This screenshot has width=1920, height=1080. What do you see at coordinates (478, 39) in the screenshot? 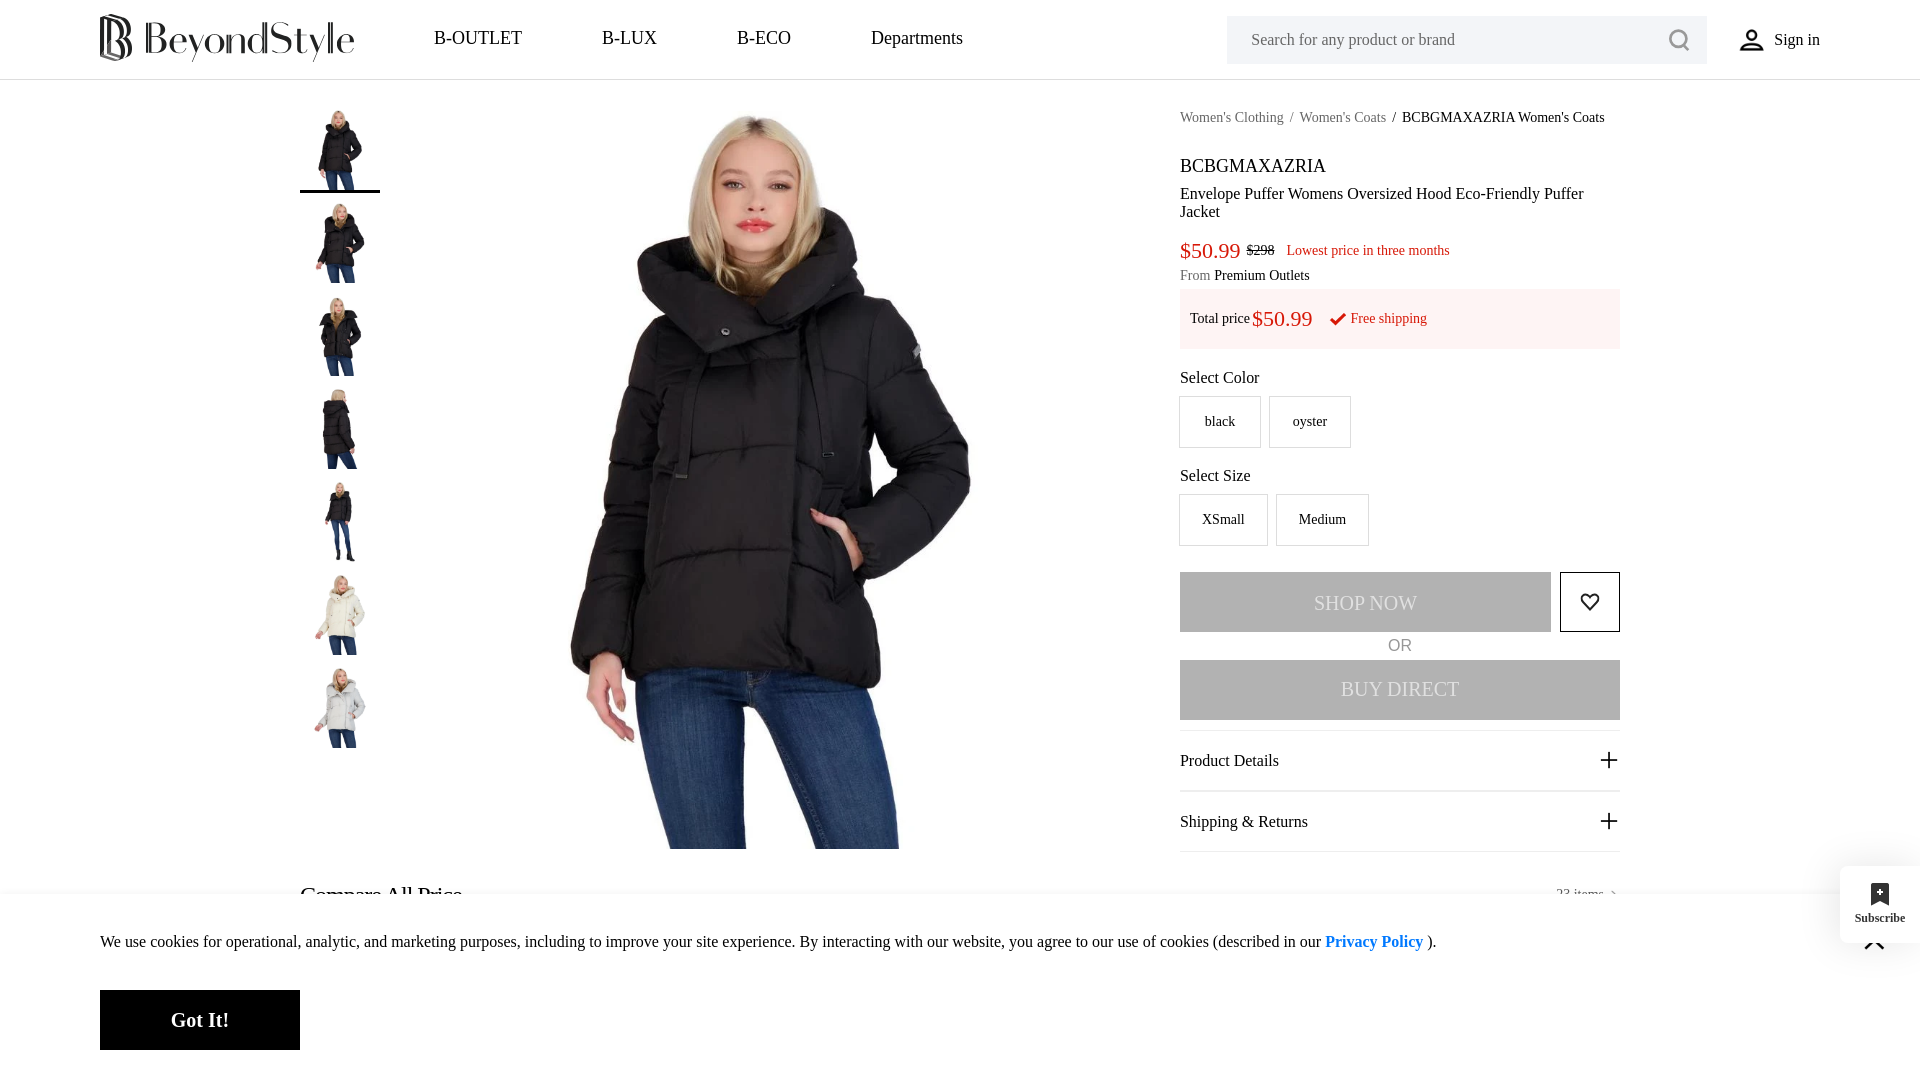
I see `B-OUTLET` at bounding box center [478, 39].